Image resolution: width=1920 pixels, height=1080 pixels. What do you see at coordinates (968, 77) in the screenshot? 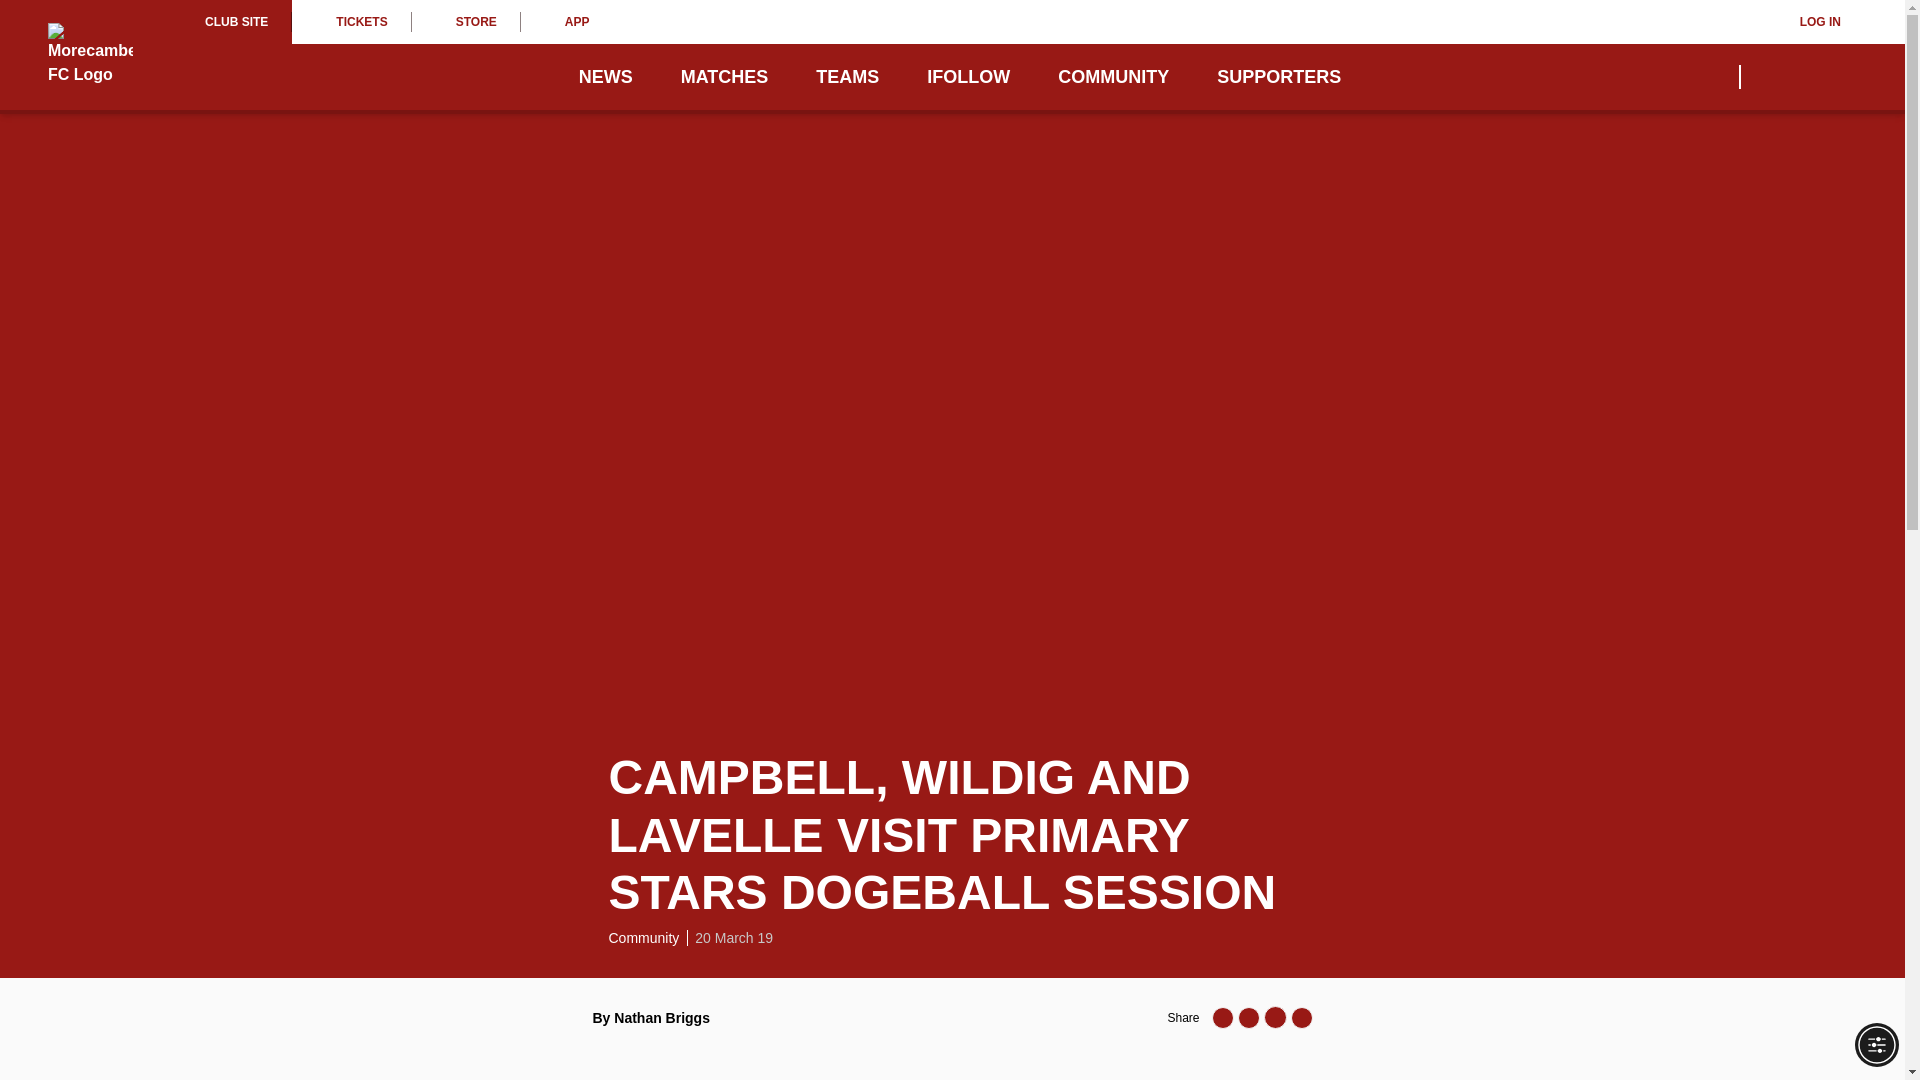
I see `IFOLLOW` at bounding box center [968, 77].